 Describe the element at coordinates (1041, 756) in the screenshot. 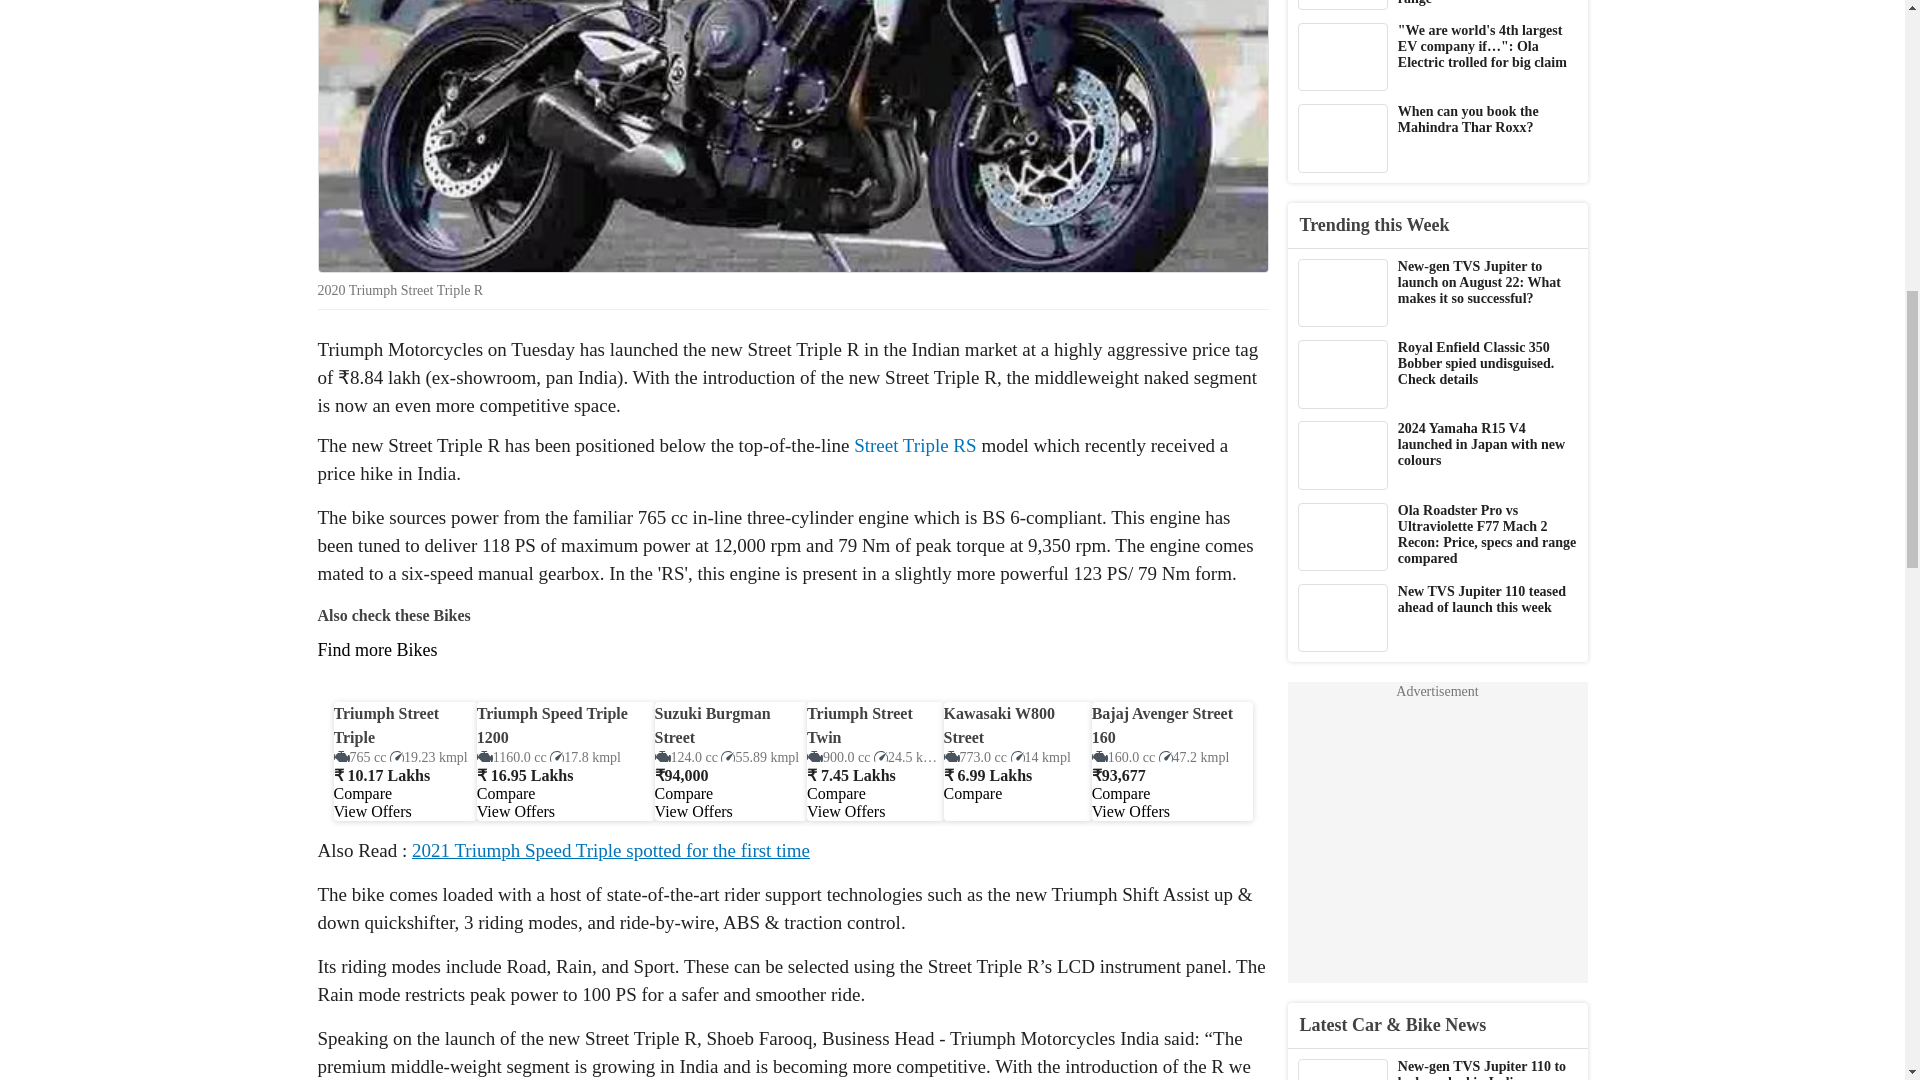

I see `Mileage` at that location.